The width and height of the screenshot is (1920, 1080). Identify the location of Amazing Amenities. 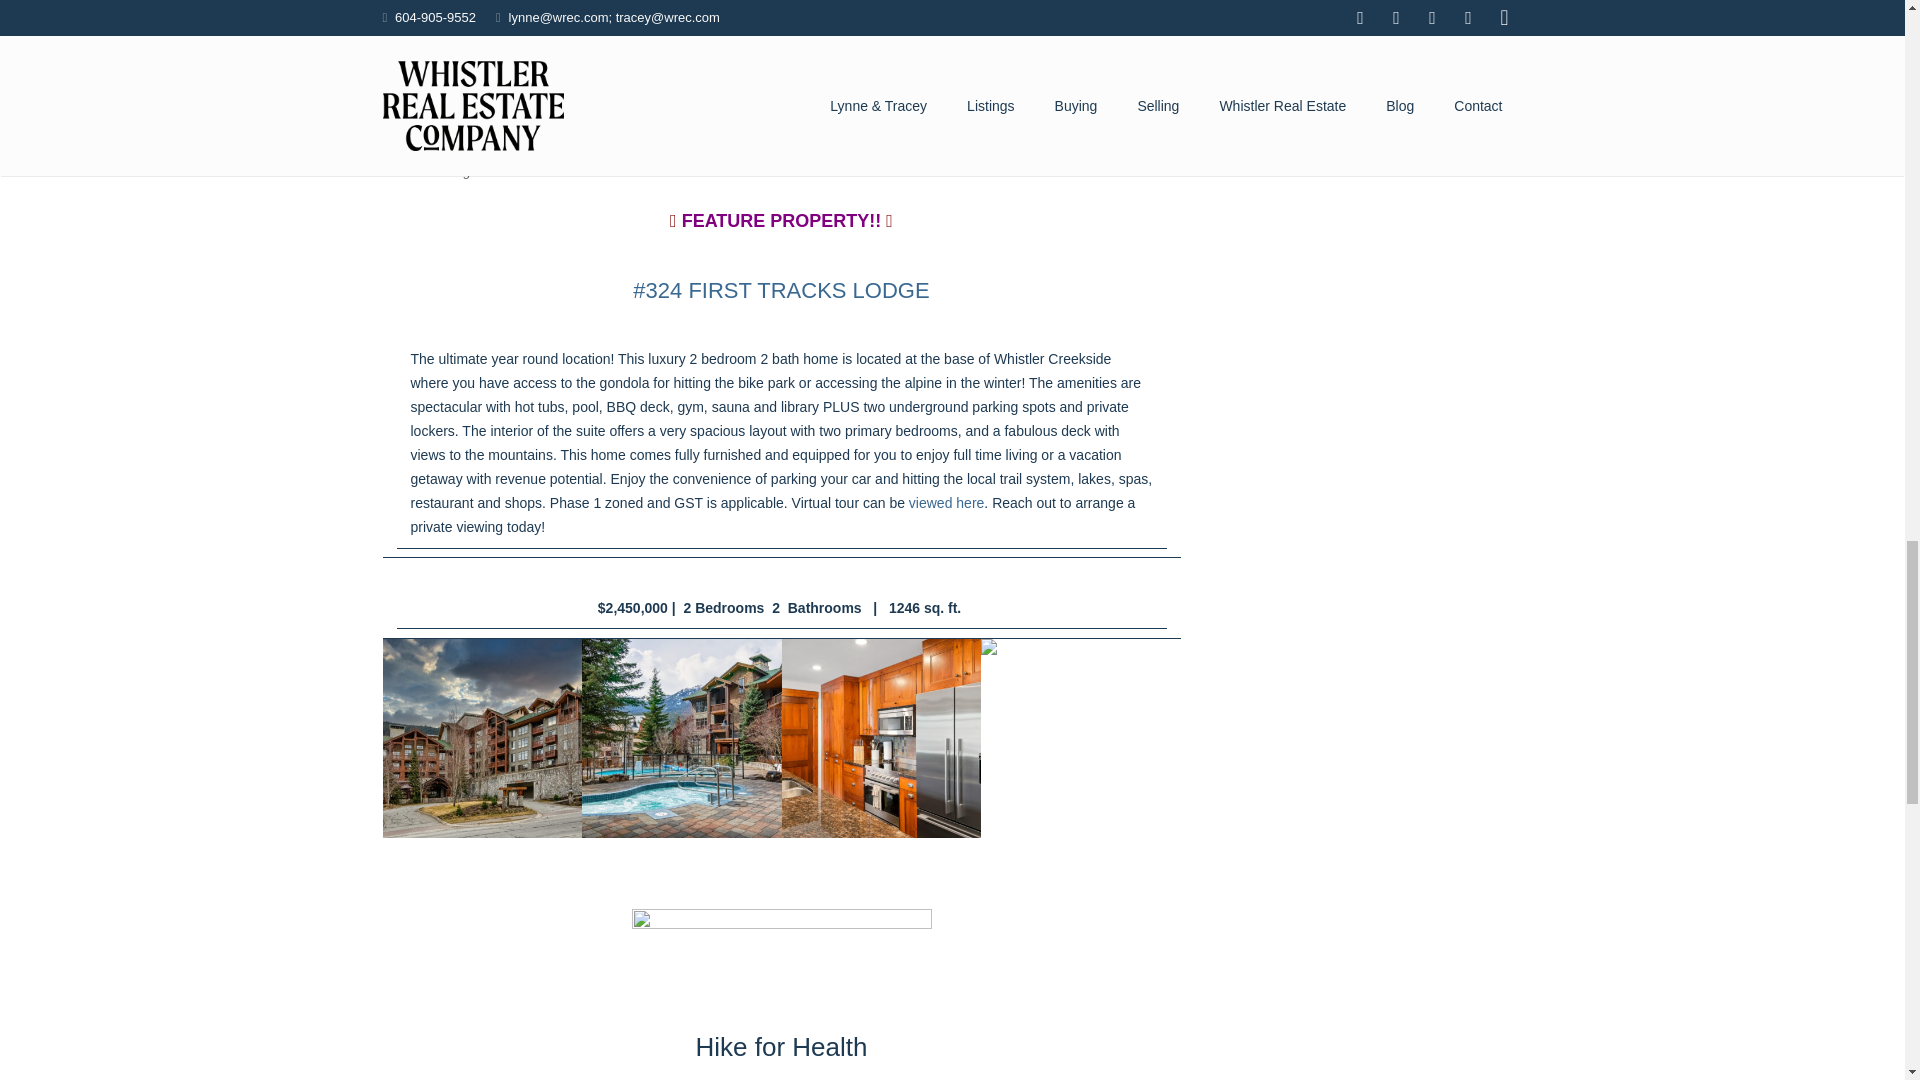
(681, 739).